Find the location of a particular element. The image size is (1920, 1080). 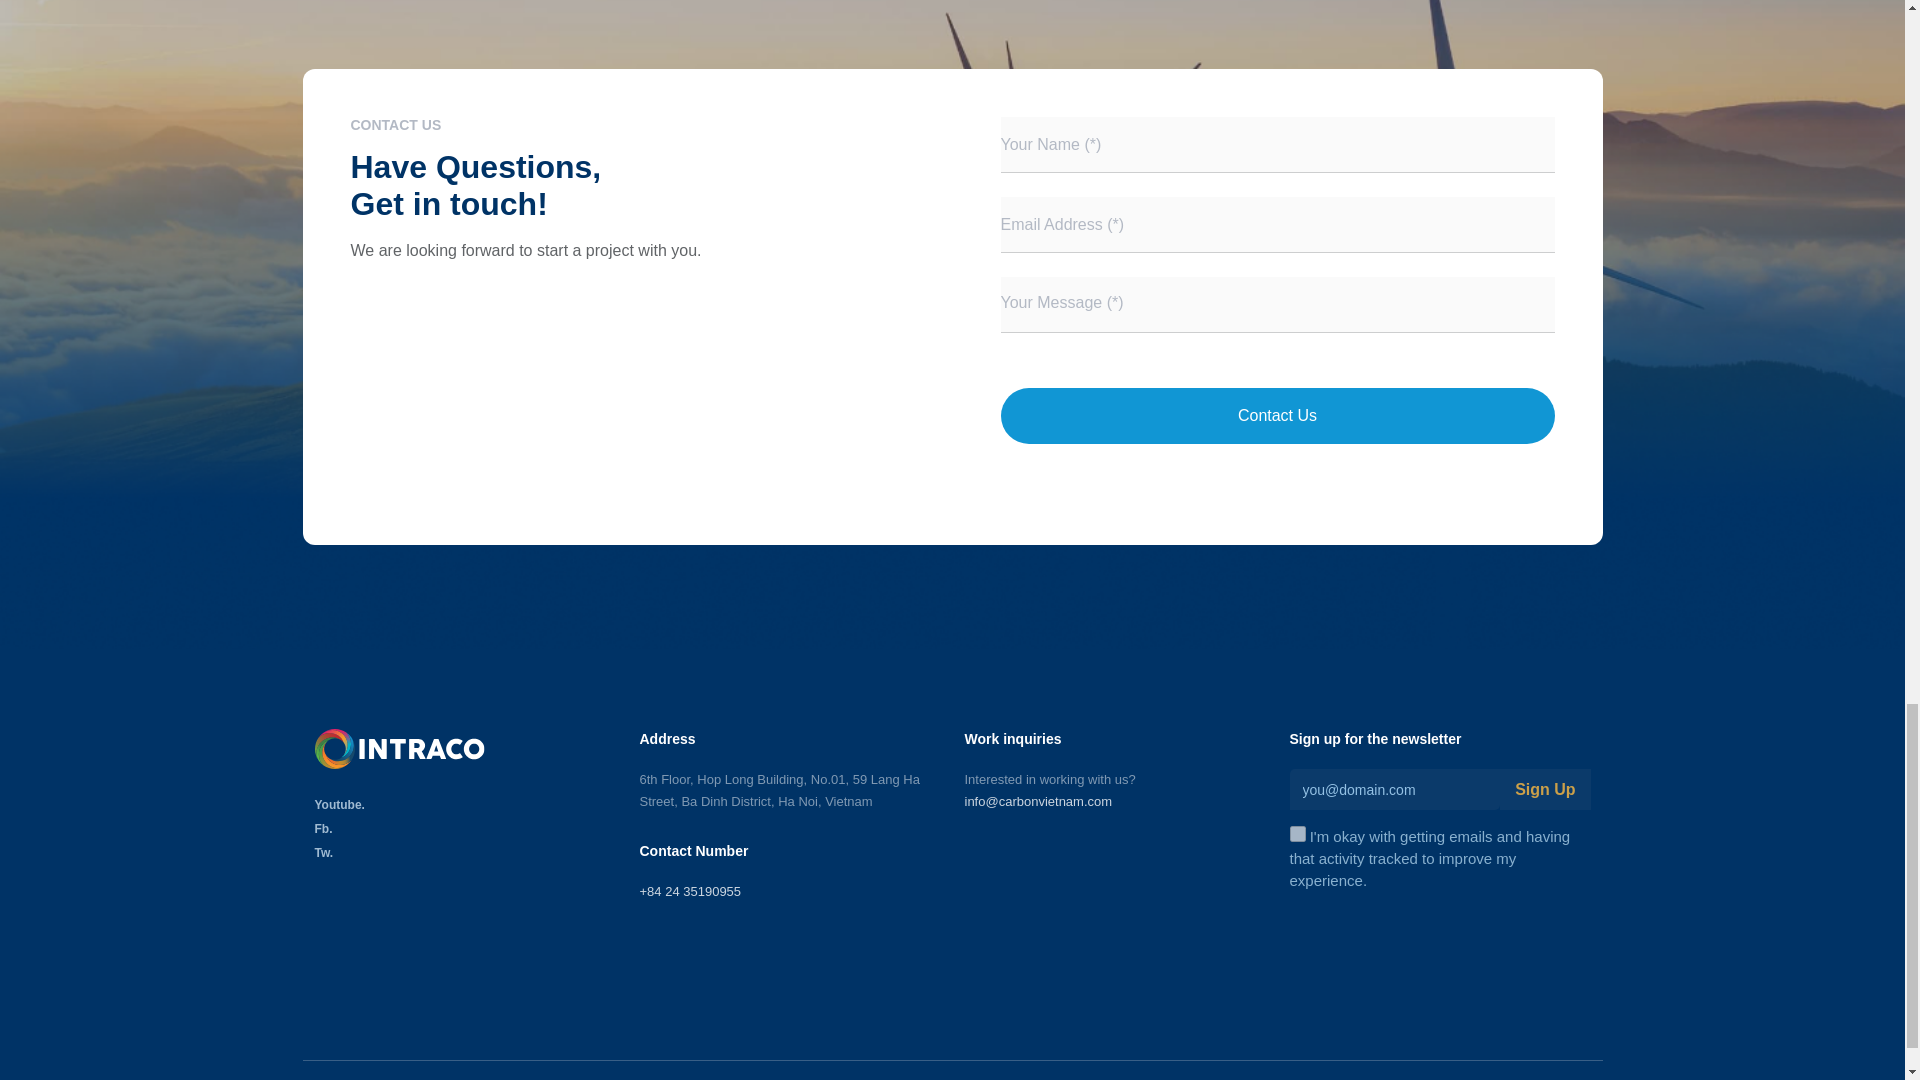

Tw. is located at coordinates (464, 852).